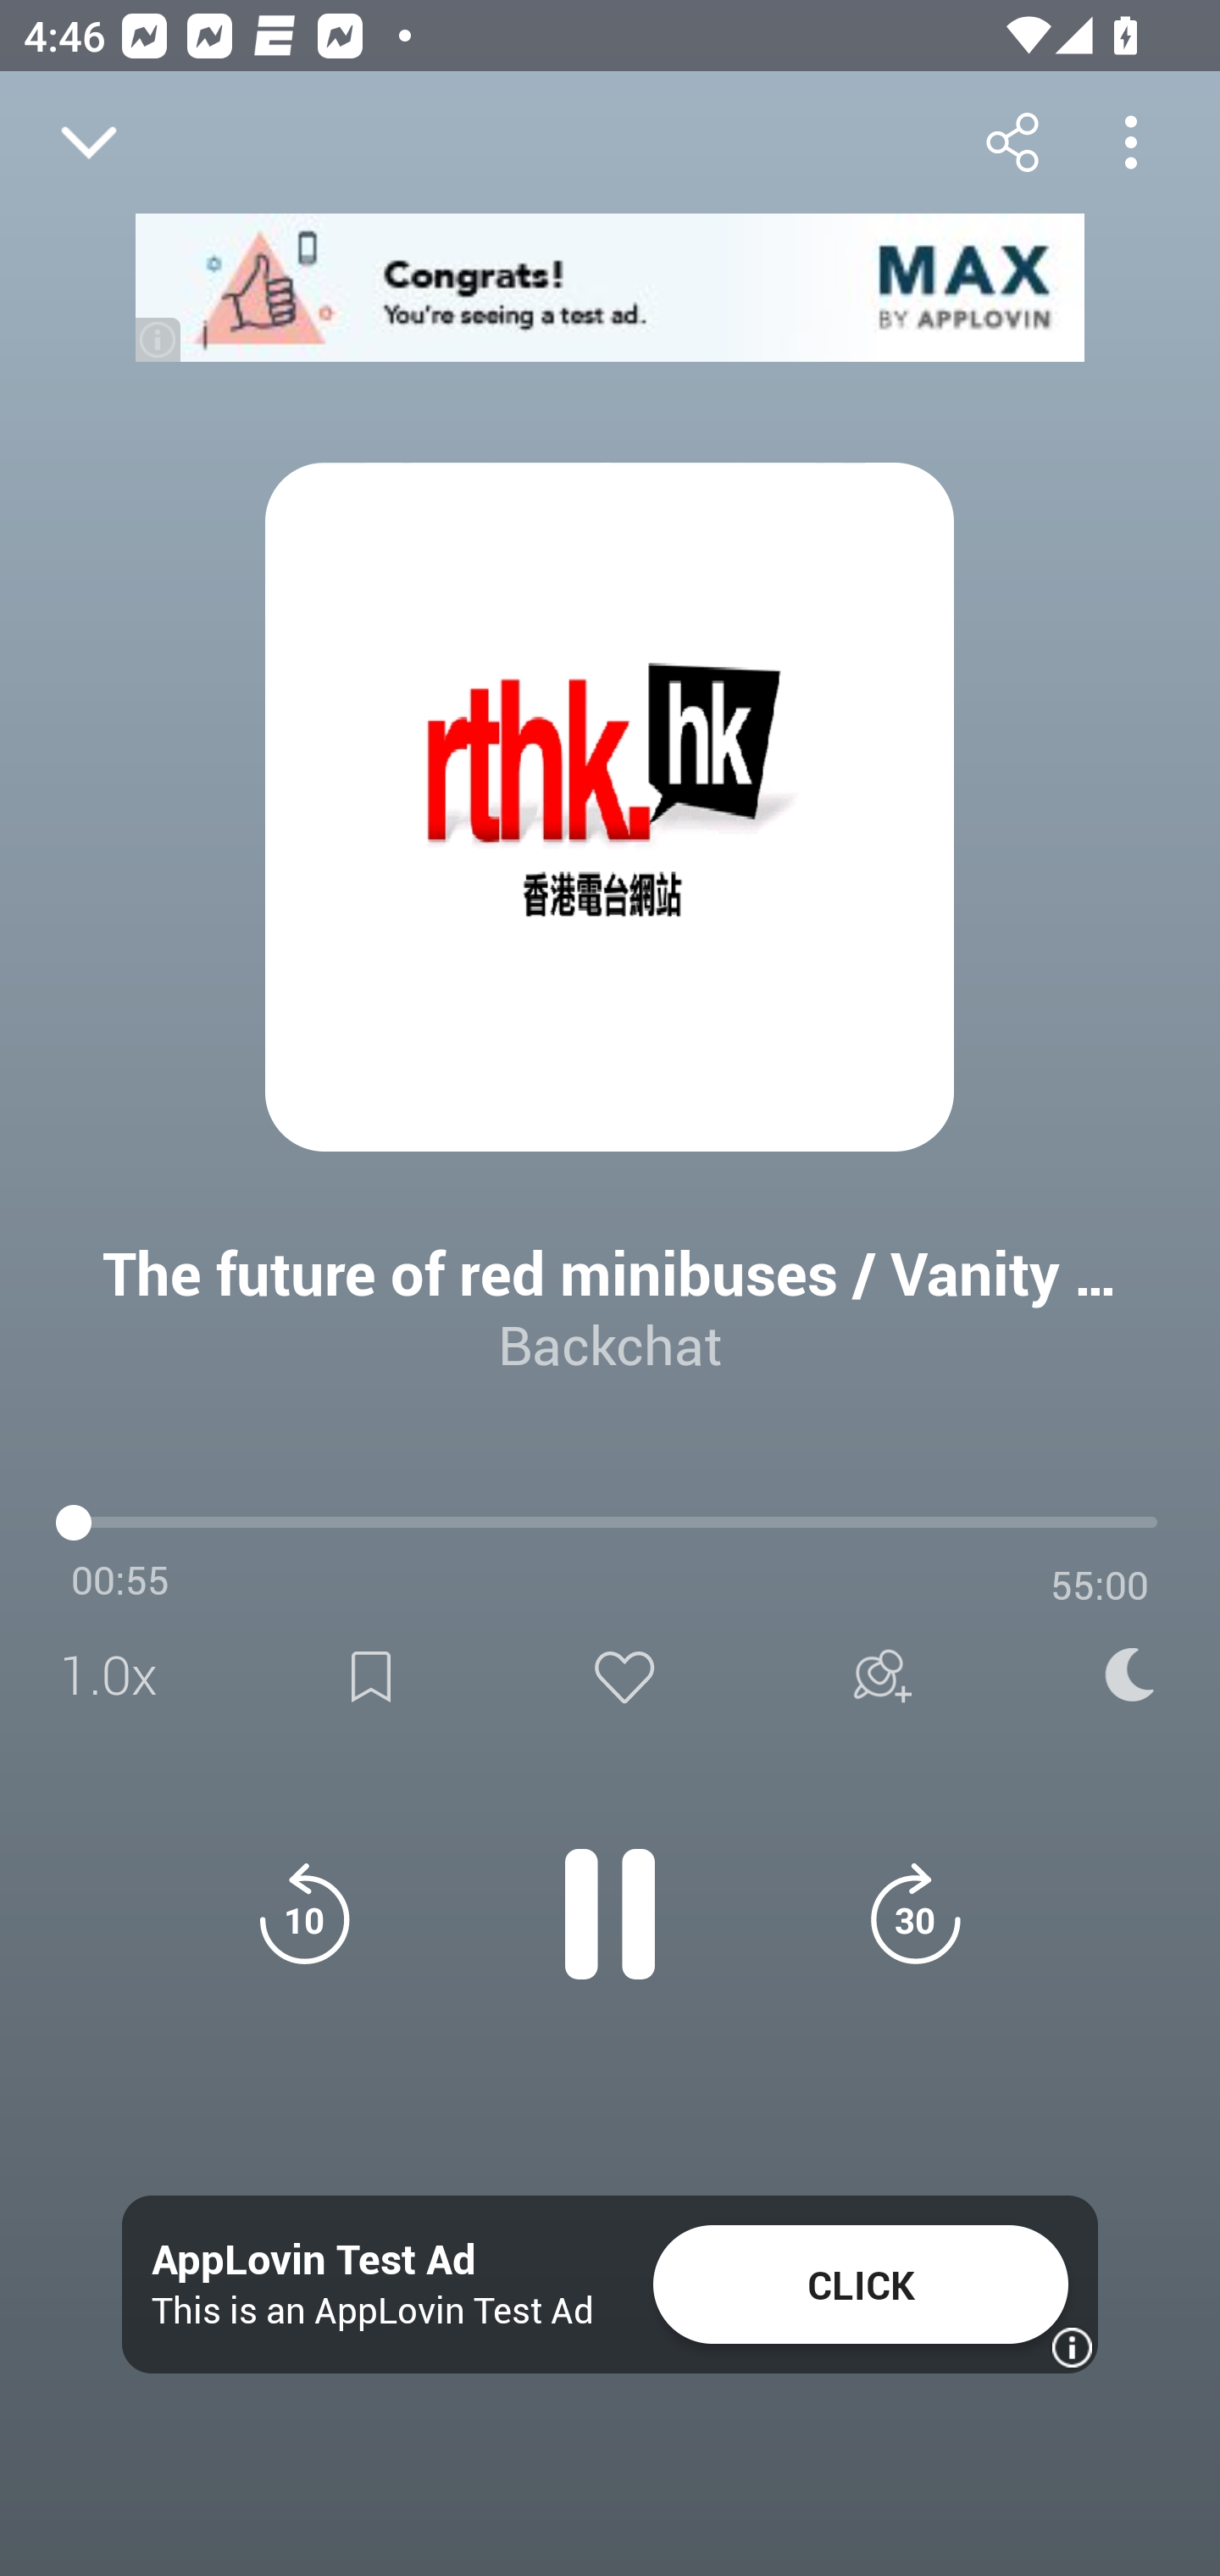 This screenshot has height=2576, width=1220. I want to click on Pause button, so click(610, 1896).